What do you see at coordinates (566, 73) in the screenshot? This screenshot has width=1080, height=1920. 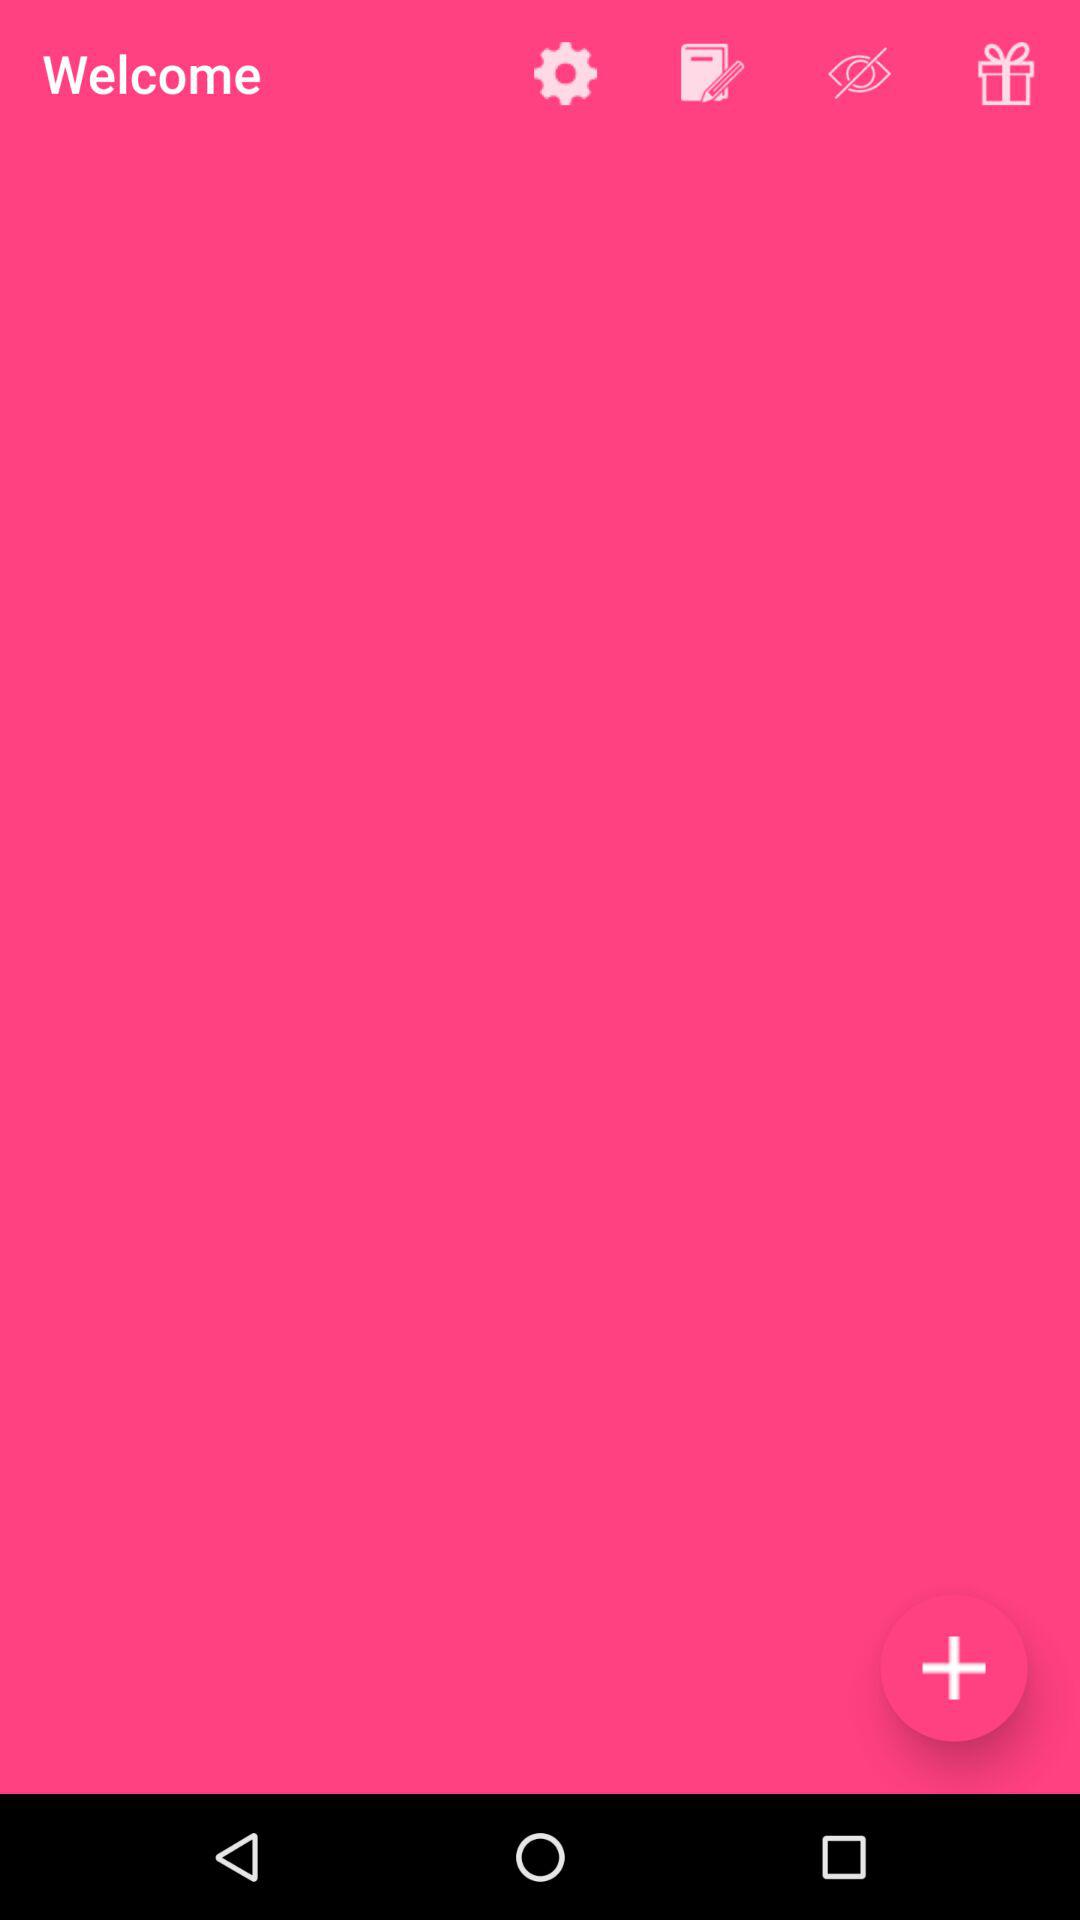 I see `settings option` at bounding box center [566, 73].